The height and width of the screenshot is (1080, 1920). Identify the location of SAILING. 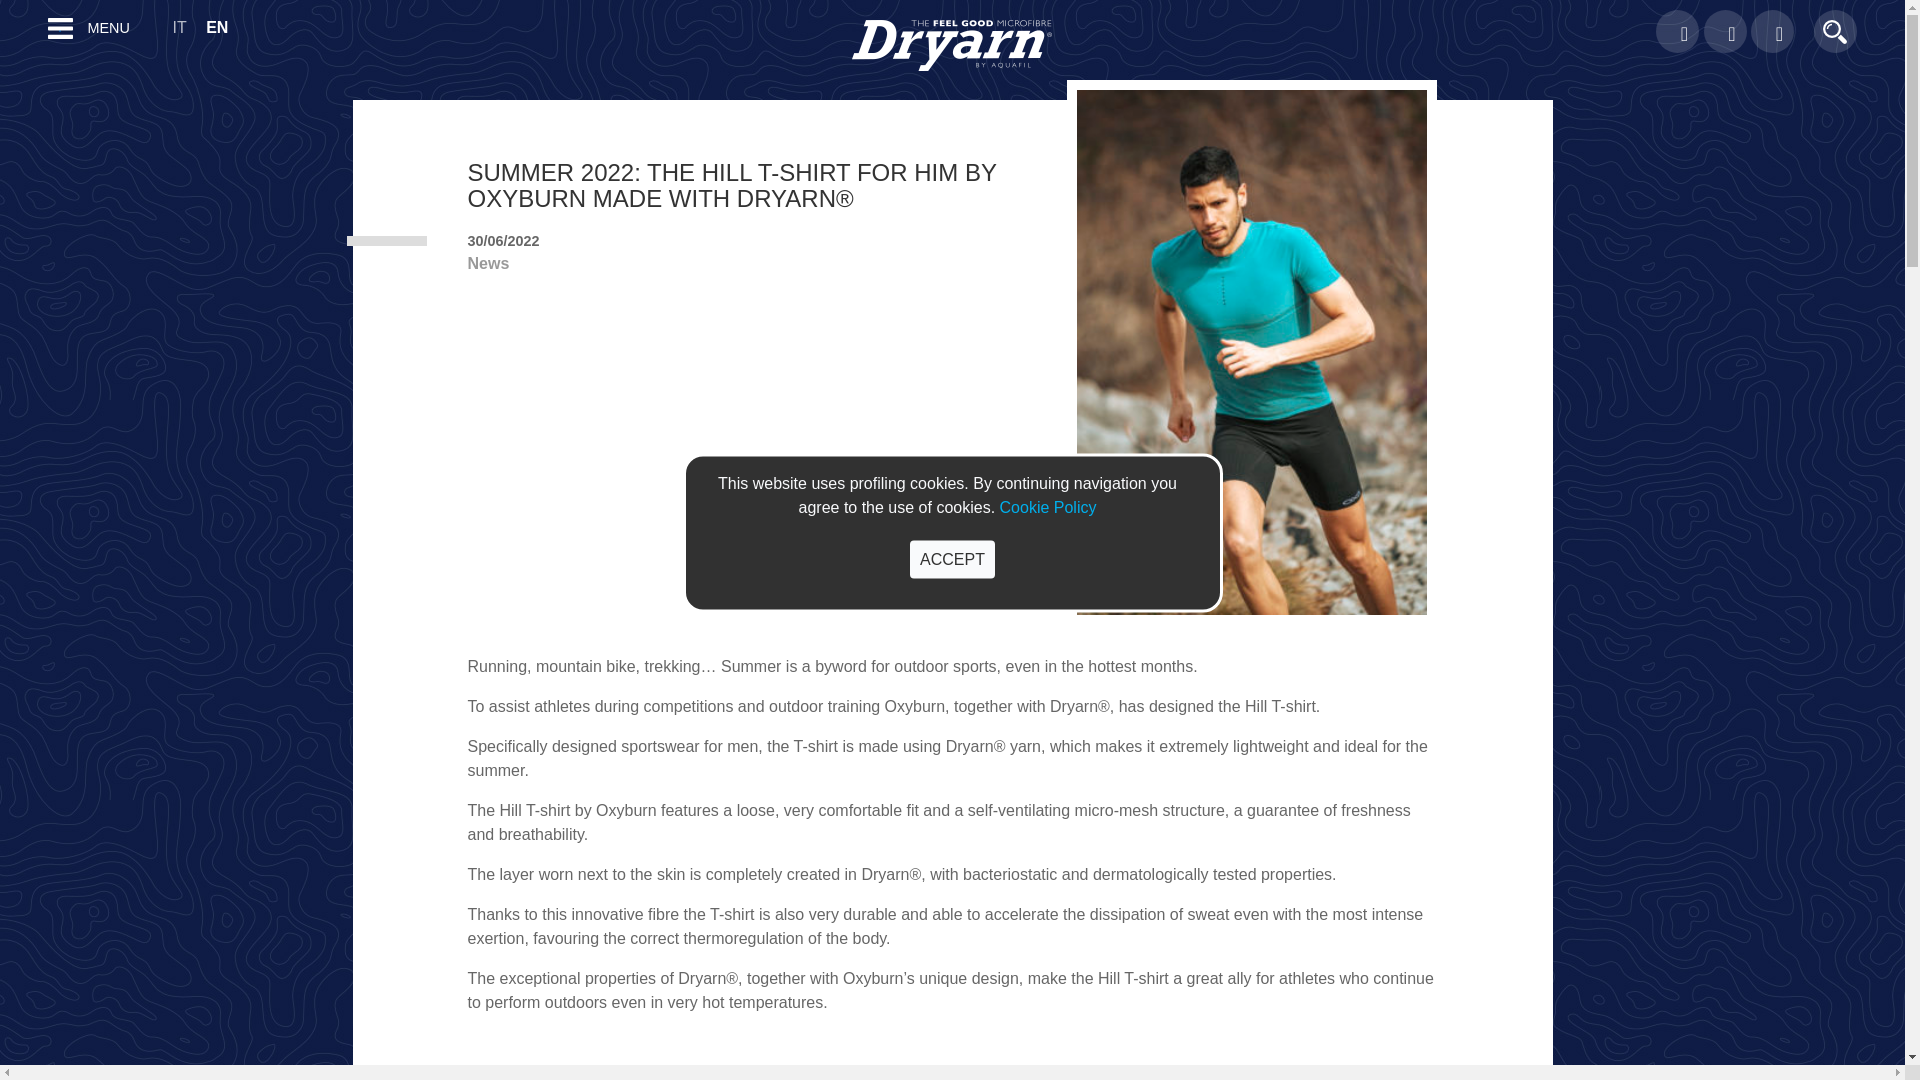
(23, 346).